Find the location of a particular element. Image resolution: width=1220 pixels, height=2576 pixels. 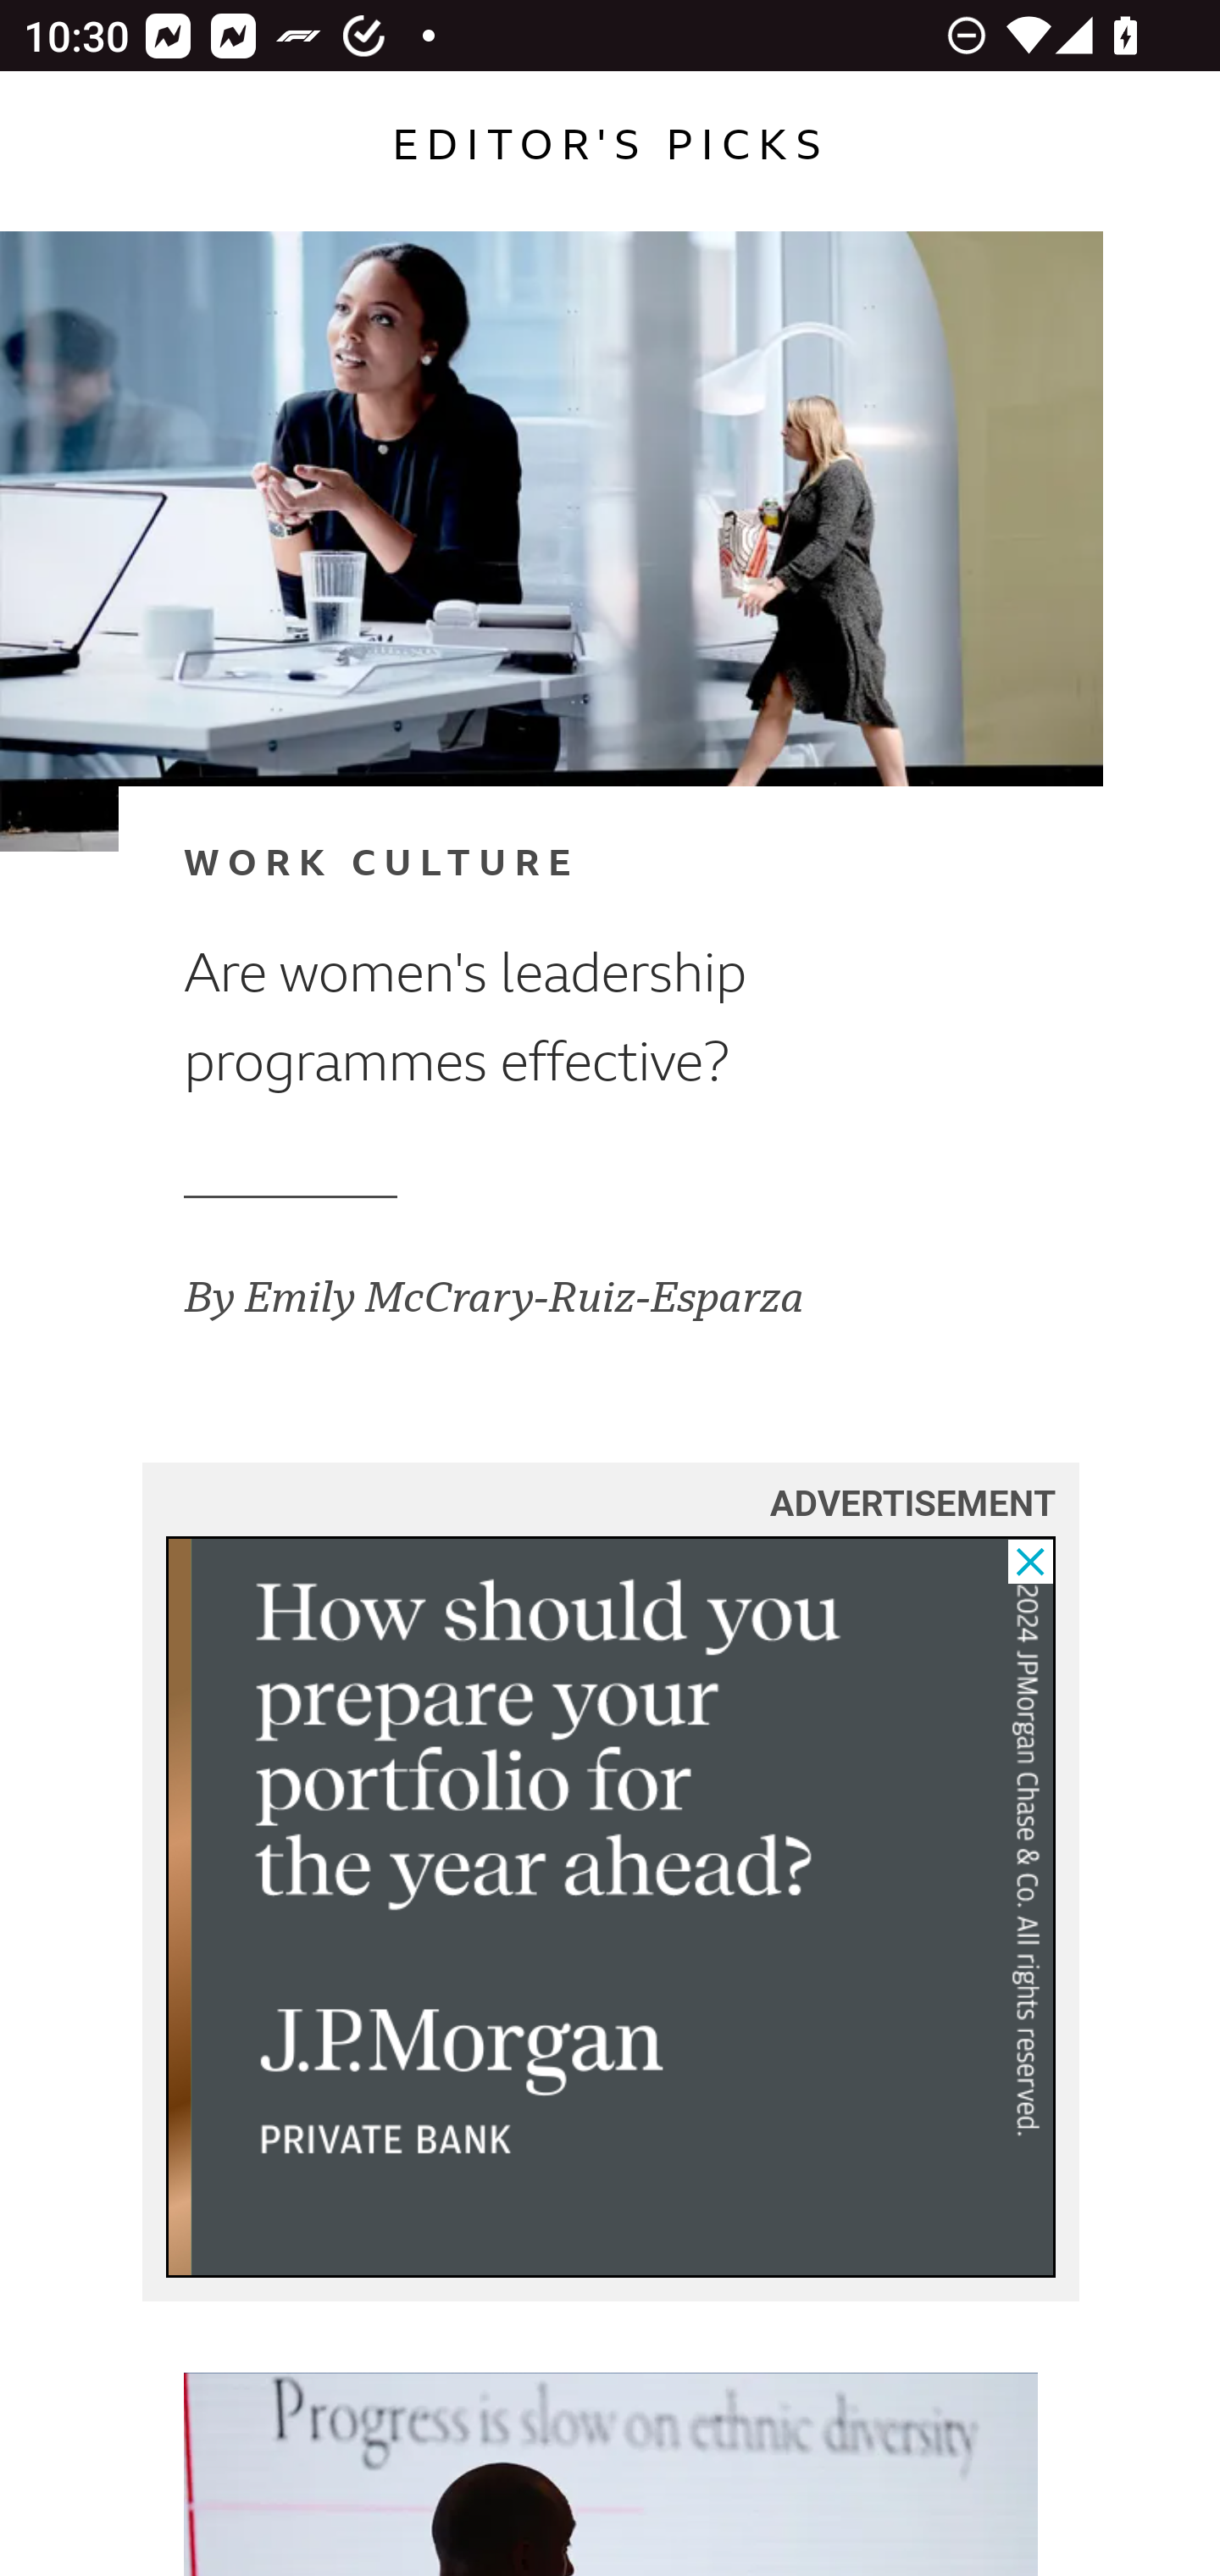

Woman Walks Past Leadership Ad Lunch Break is located at coordinates (552, 541).